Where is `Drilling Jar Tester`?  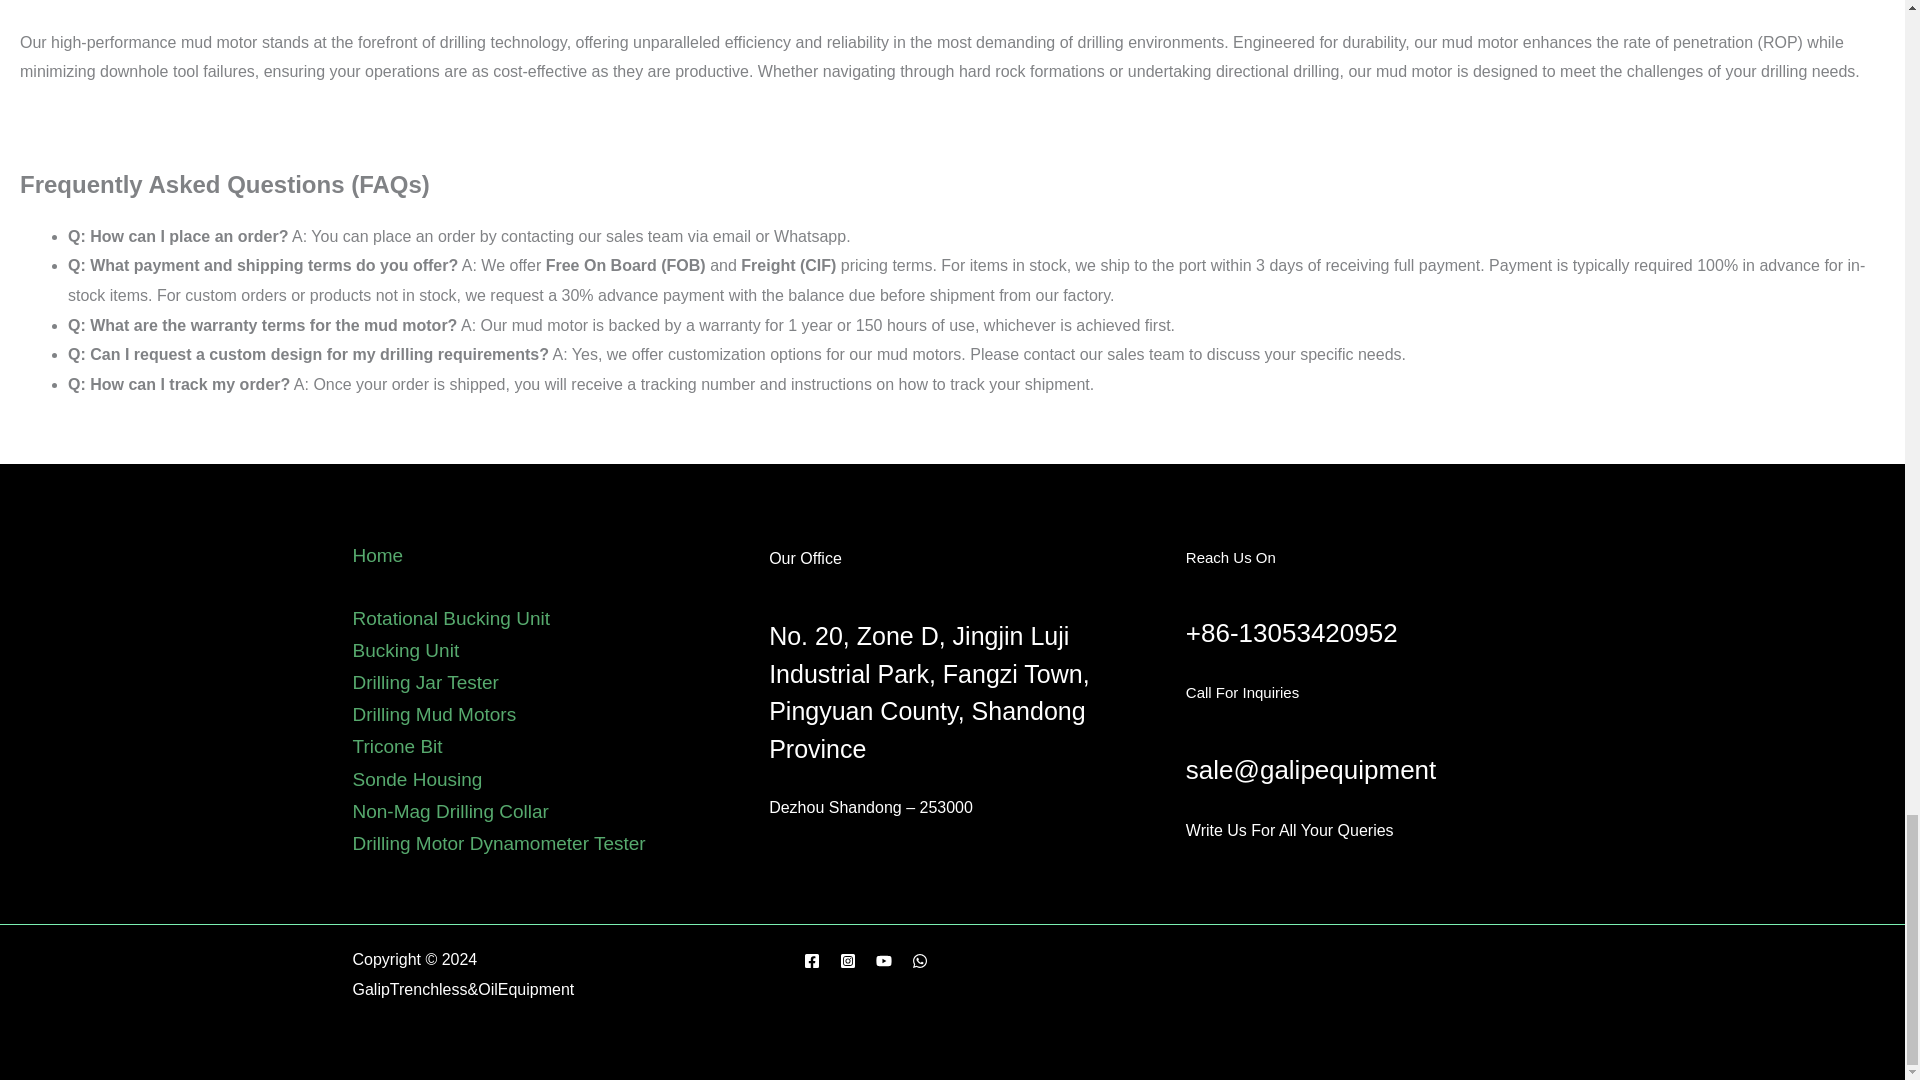 Drilling Jar Tester is located at coordinates (424, 682).